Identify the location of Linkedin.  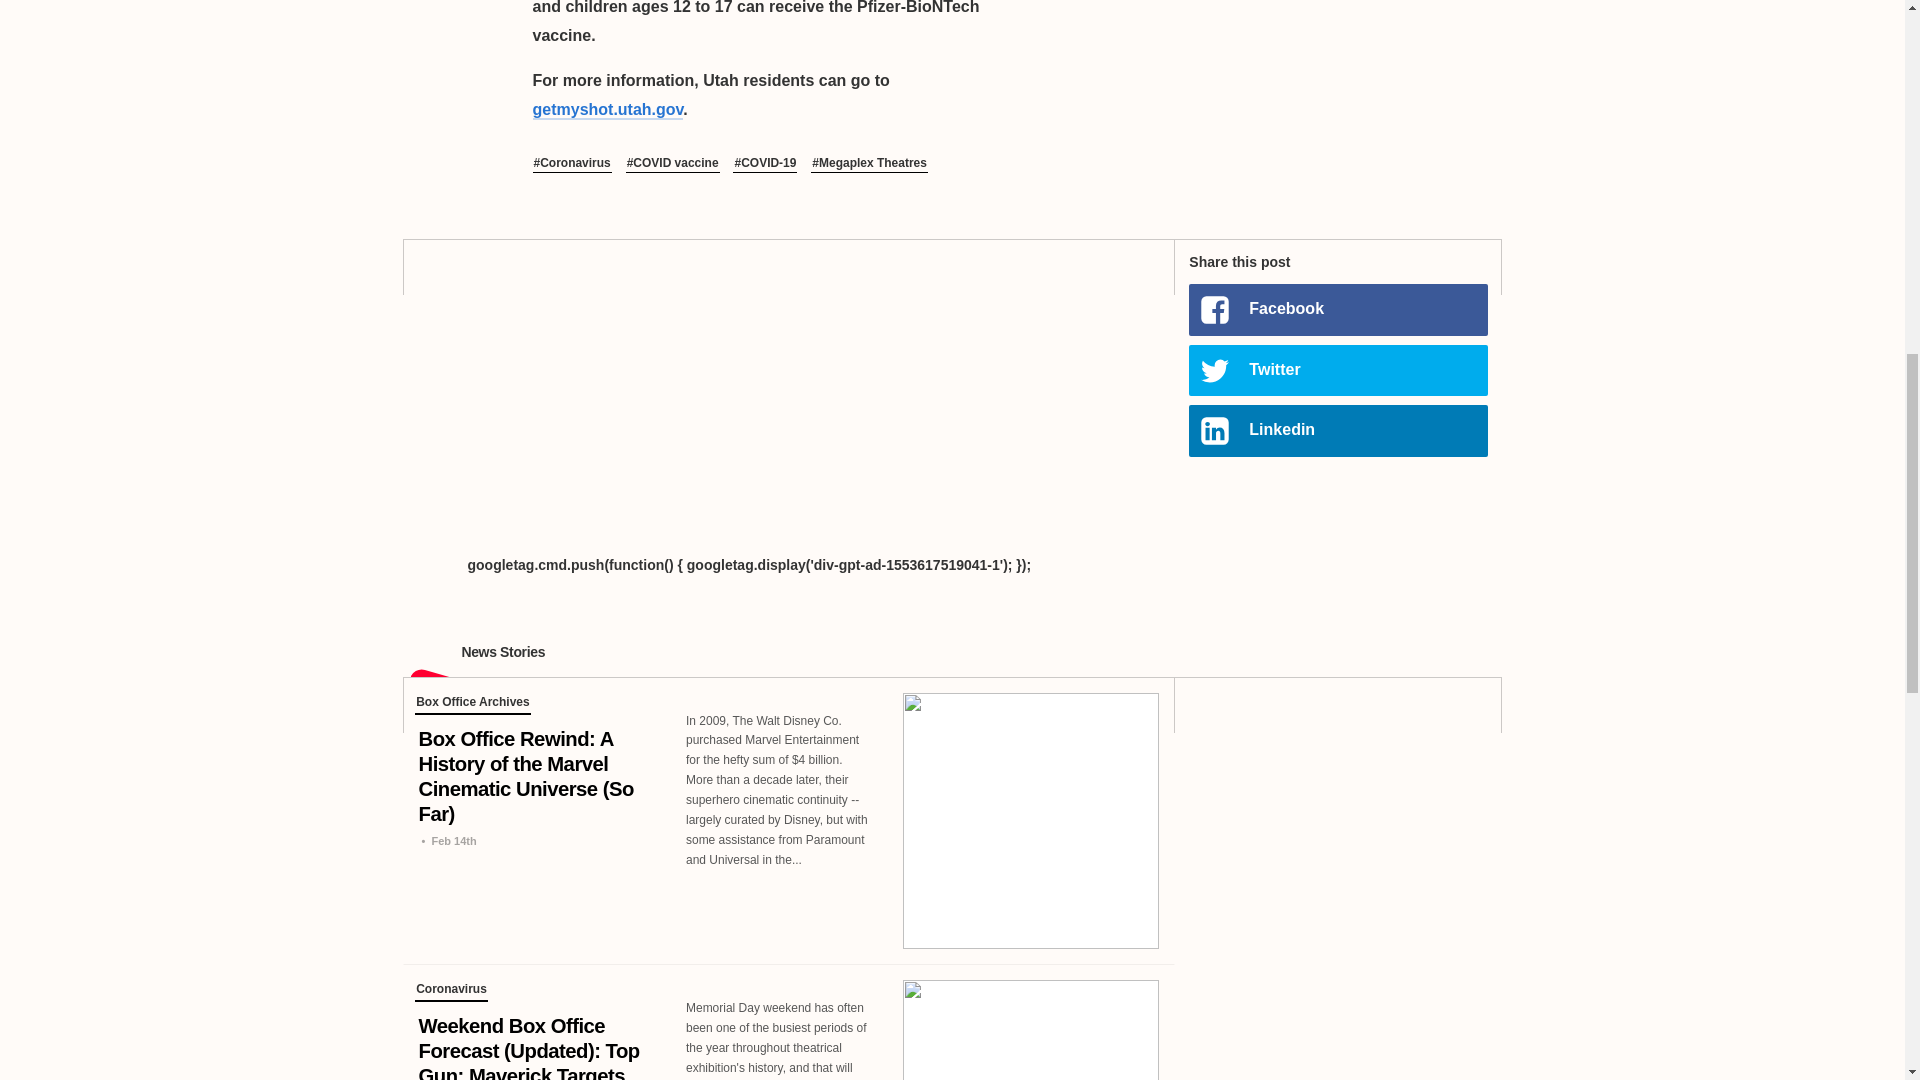
(1337, 430).